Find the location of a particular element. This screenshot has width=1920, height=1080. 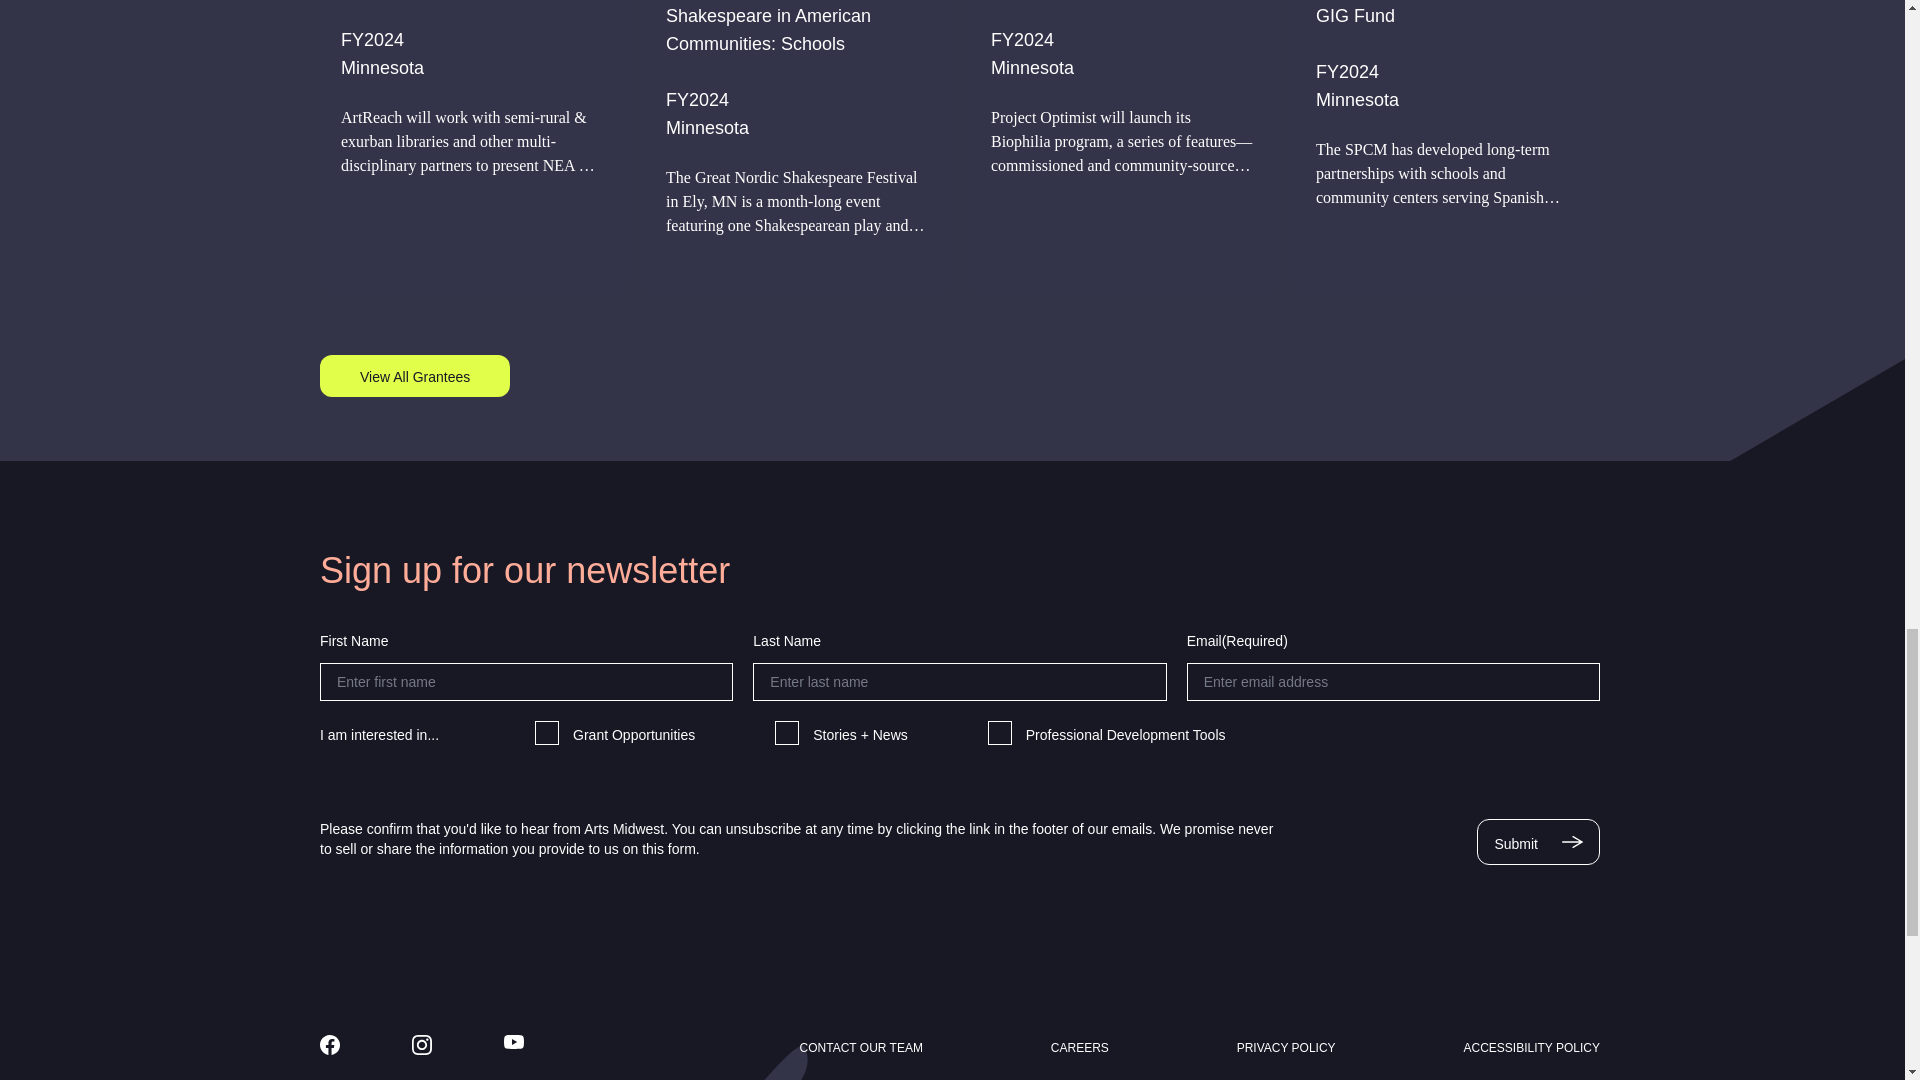

Contact Our Team is located at coordinates (862, 1048).